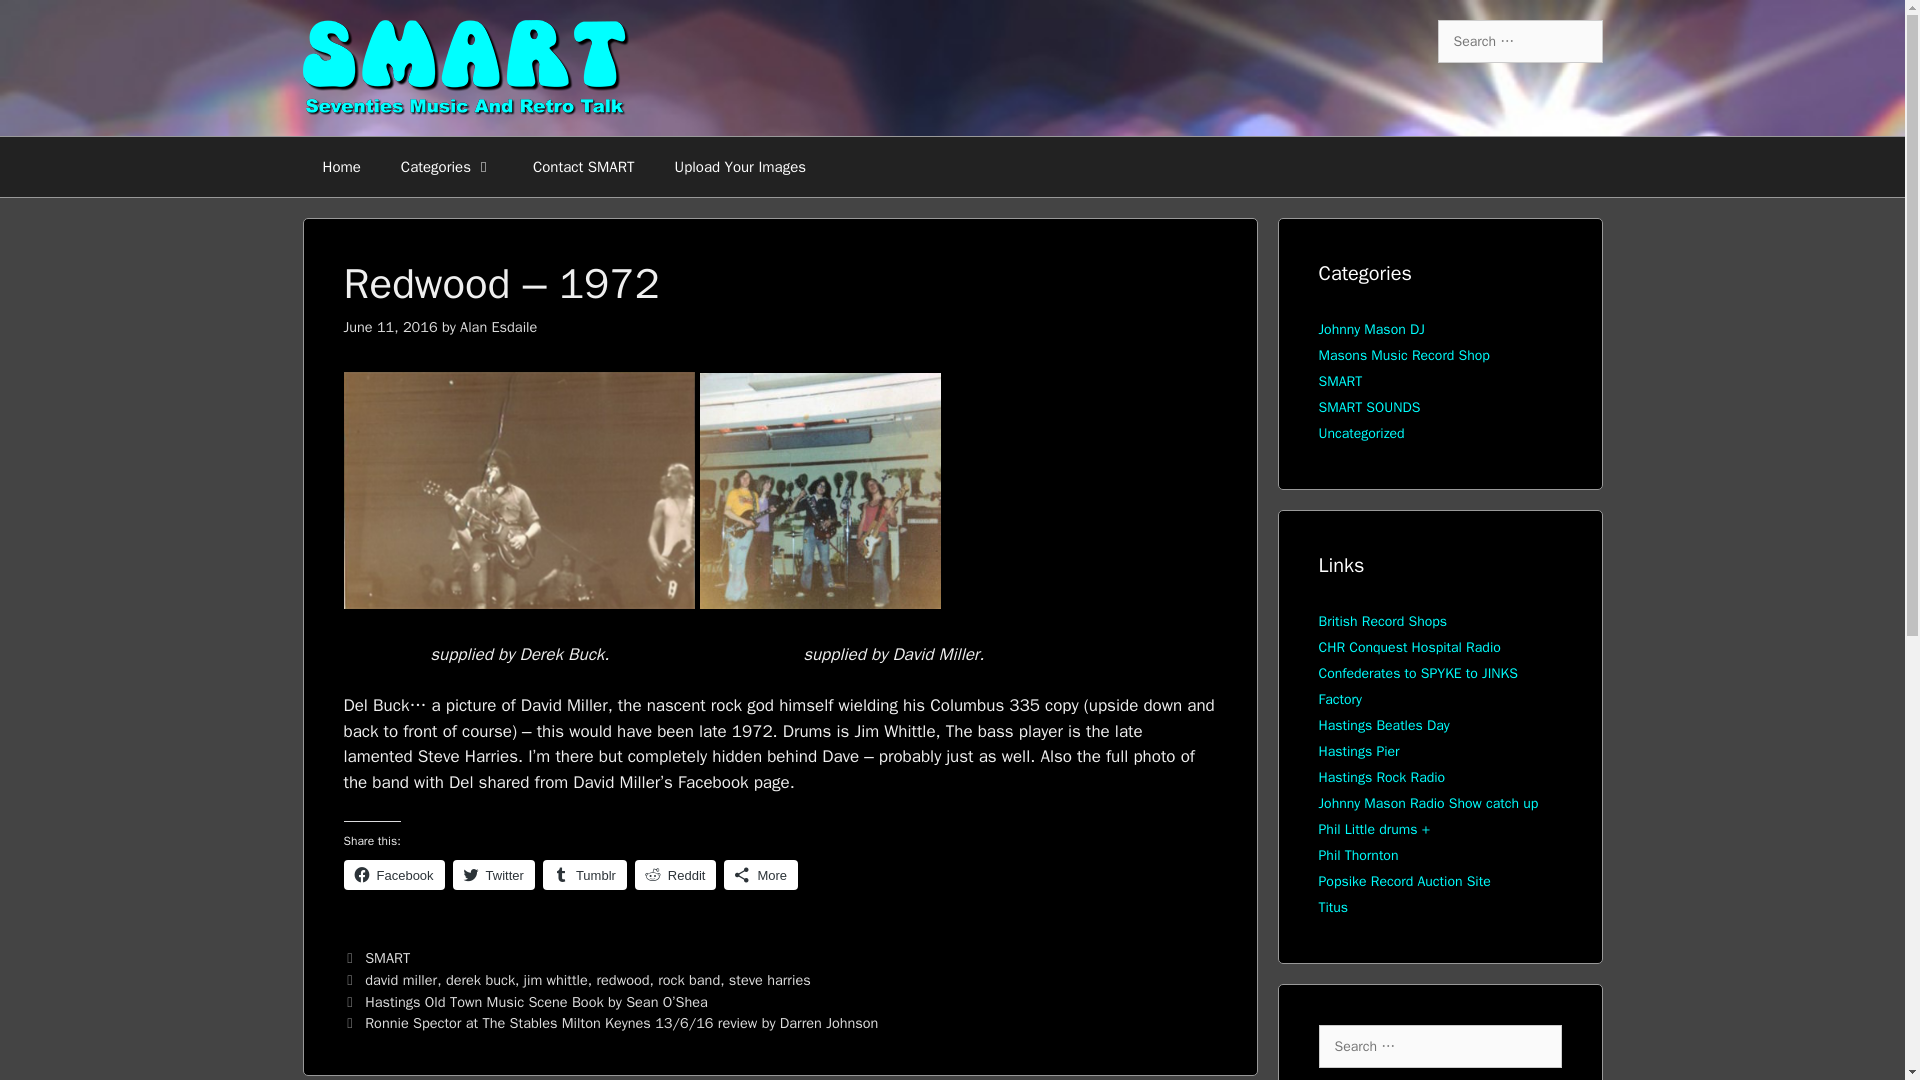 The width and height of the screenshot is (1920, 1080). Describe the element at coordinates (394, 874) in the screenshot. I see `Facebook` at that location.